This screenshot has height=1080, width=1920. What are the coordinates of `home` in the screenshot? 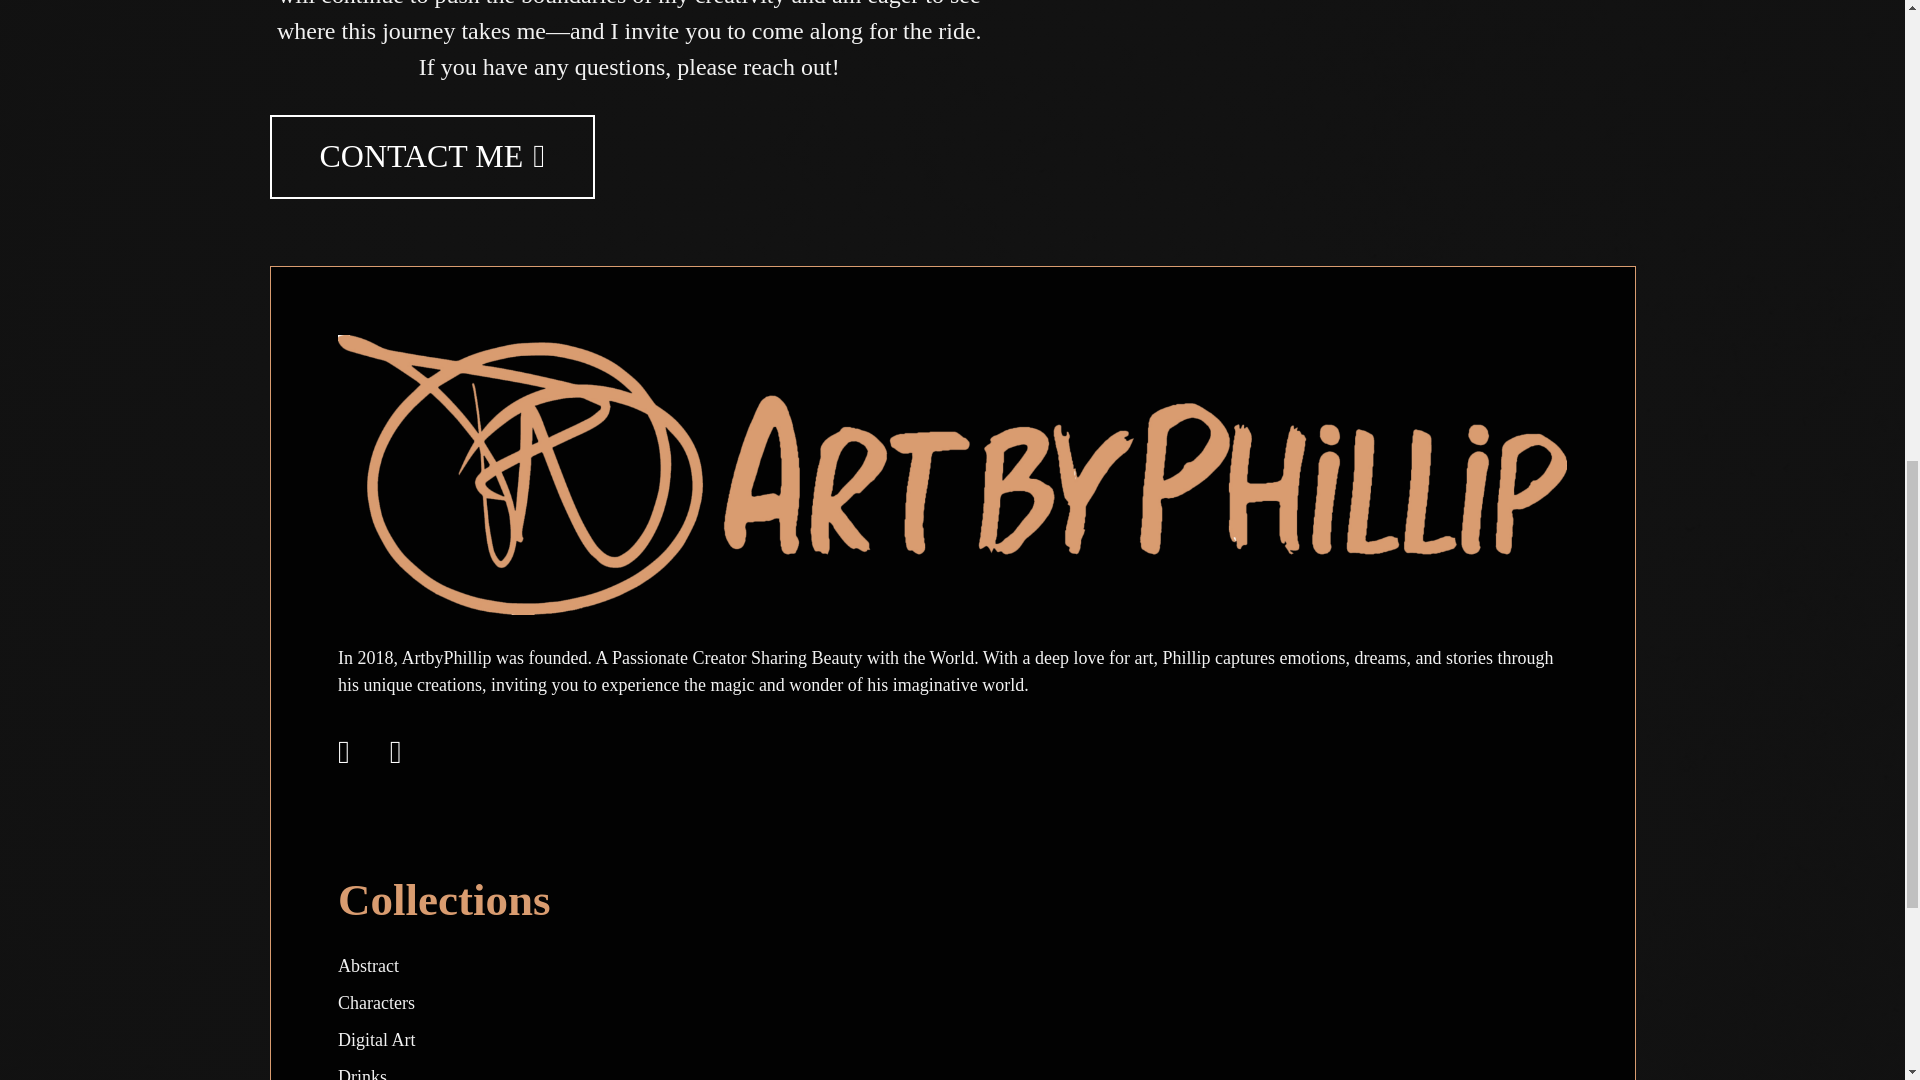 It's located at (952, 472).